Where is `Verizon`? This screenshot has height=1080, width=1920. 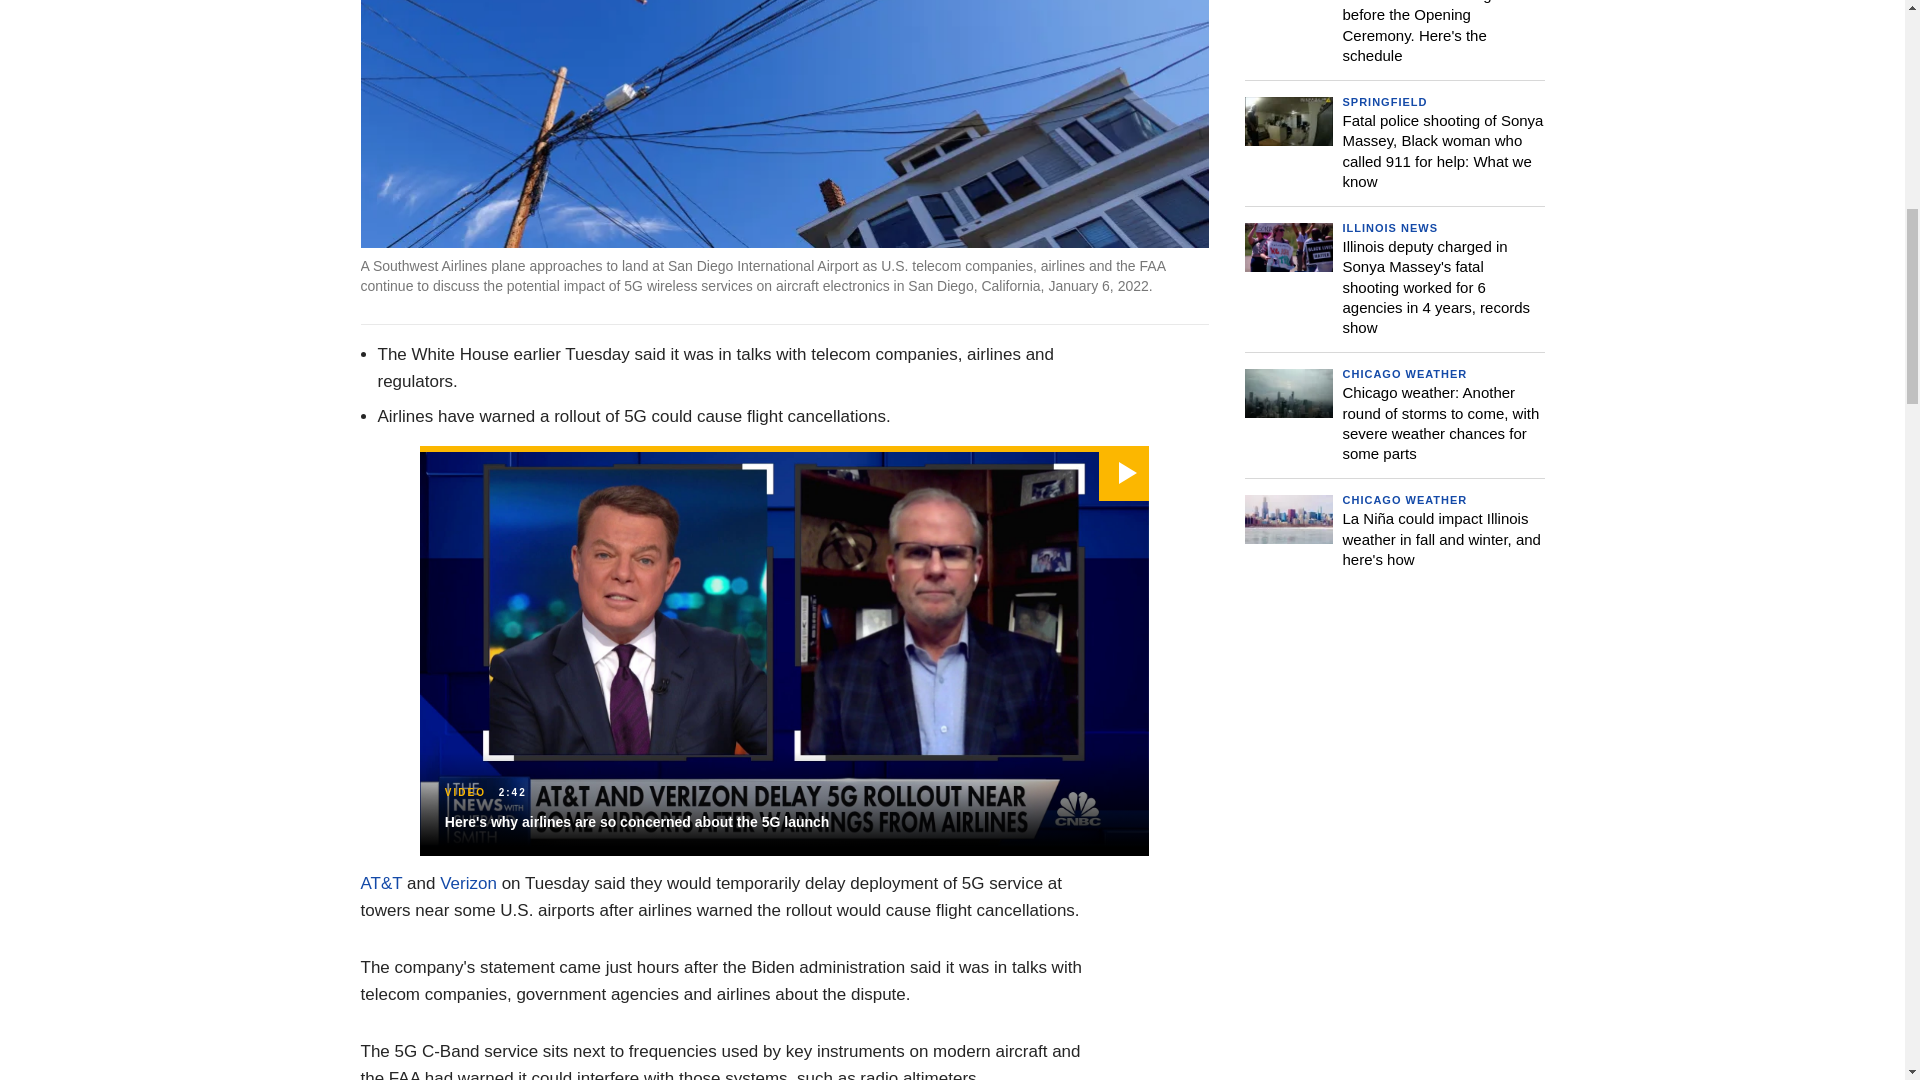 Verizon is located at coordinates (468, 883).